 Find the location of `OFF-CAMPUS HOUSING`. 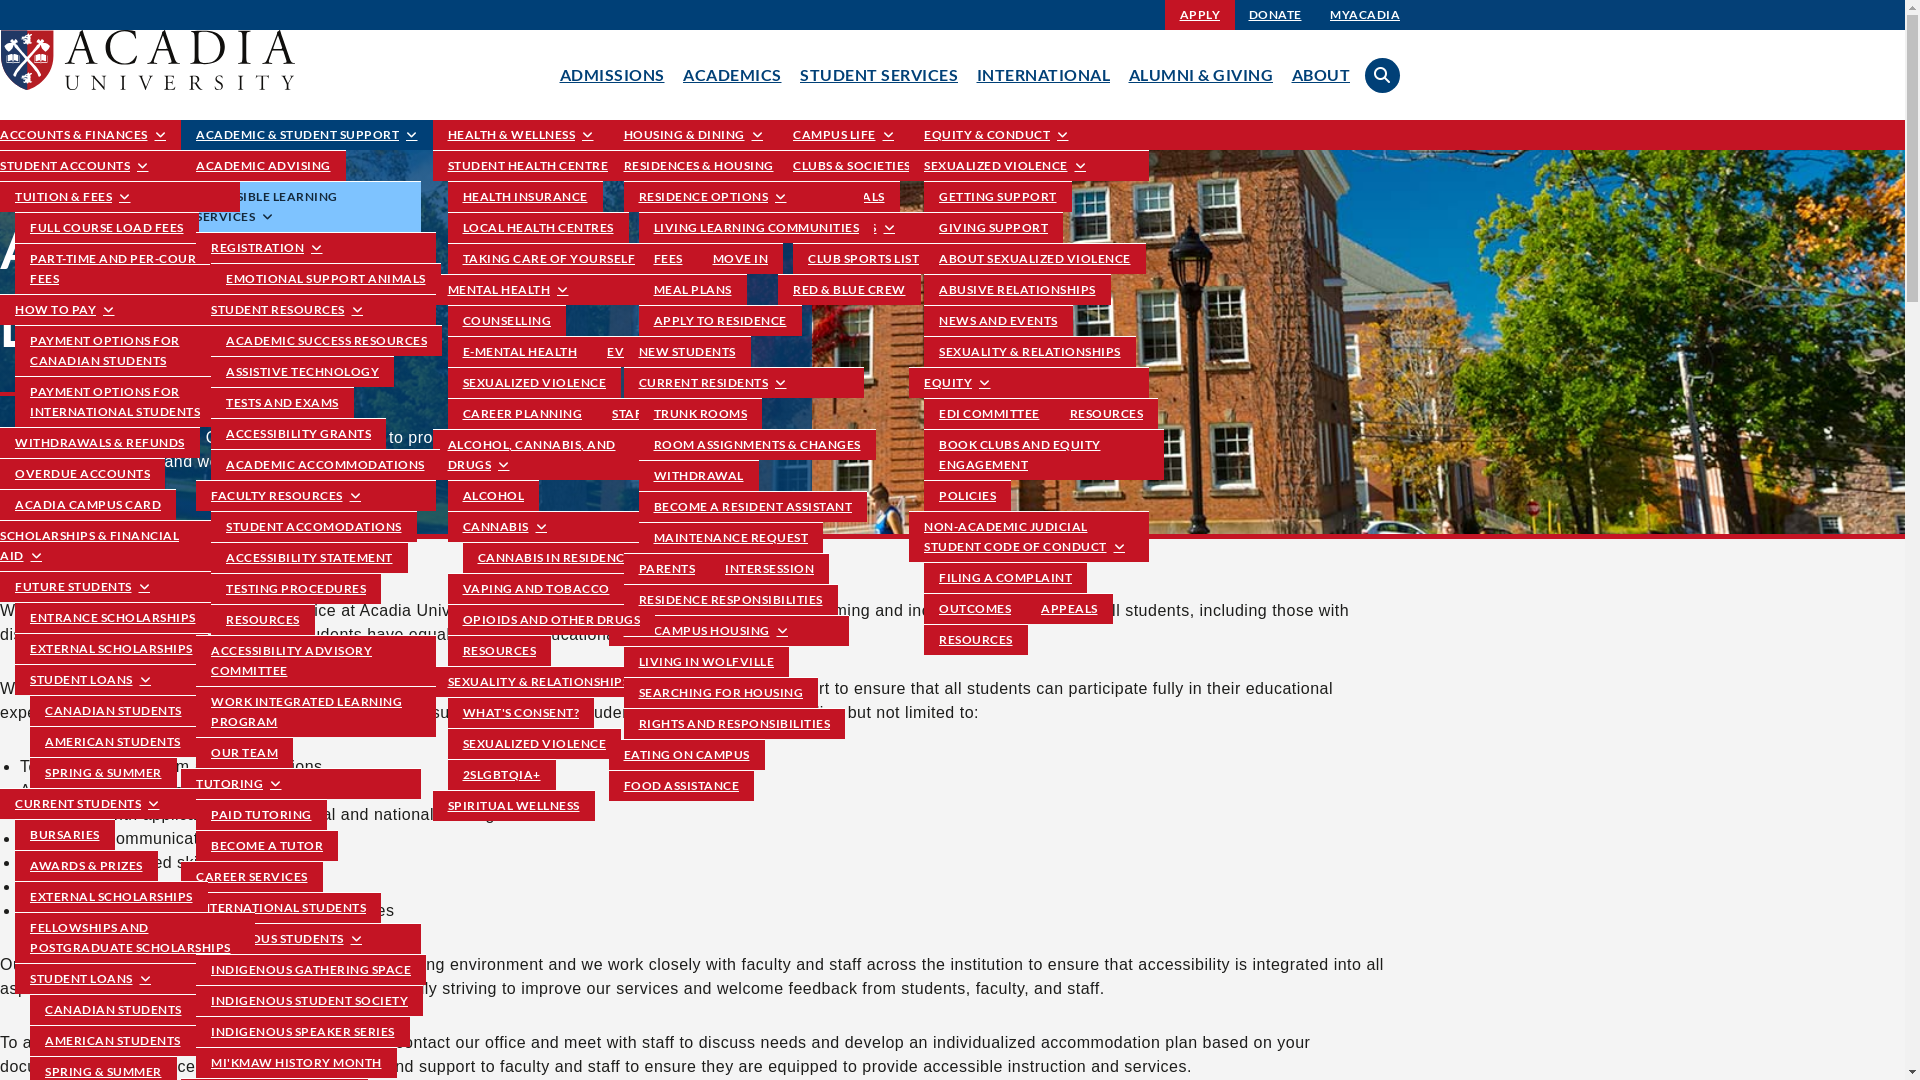

OFF-CAMPUS HOUSING is located at coordinates (728, 630).